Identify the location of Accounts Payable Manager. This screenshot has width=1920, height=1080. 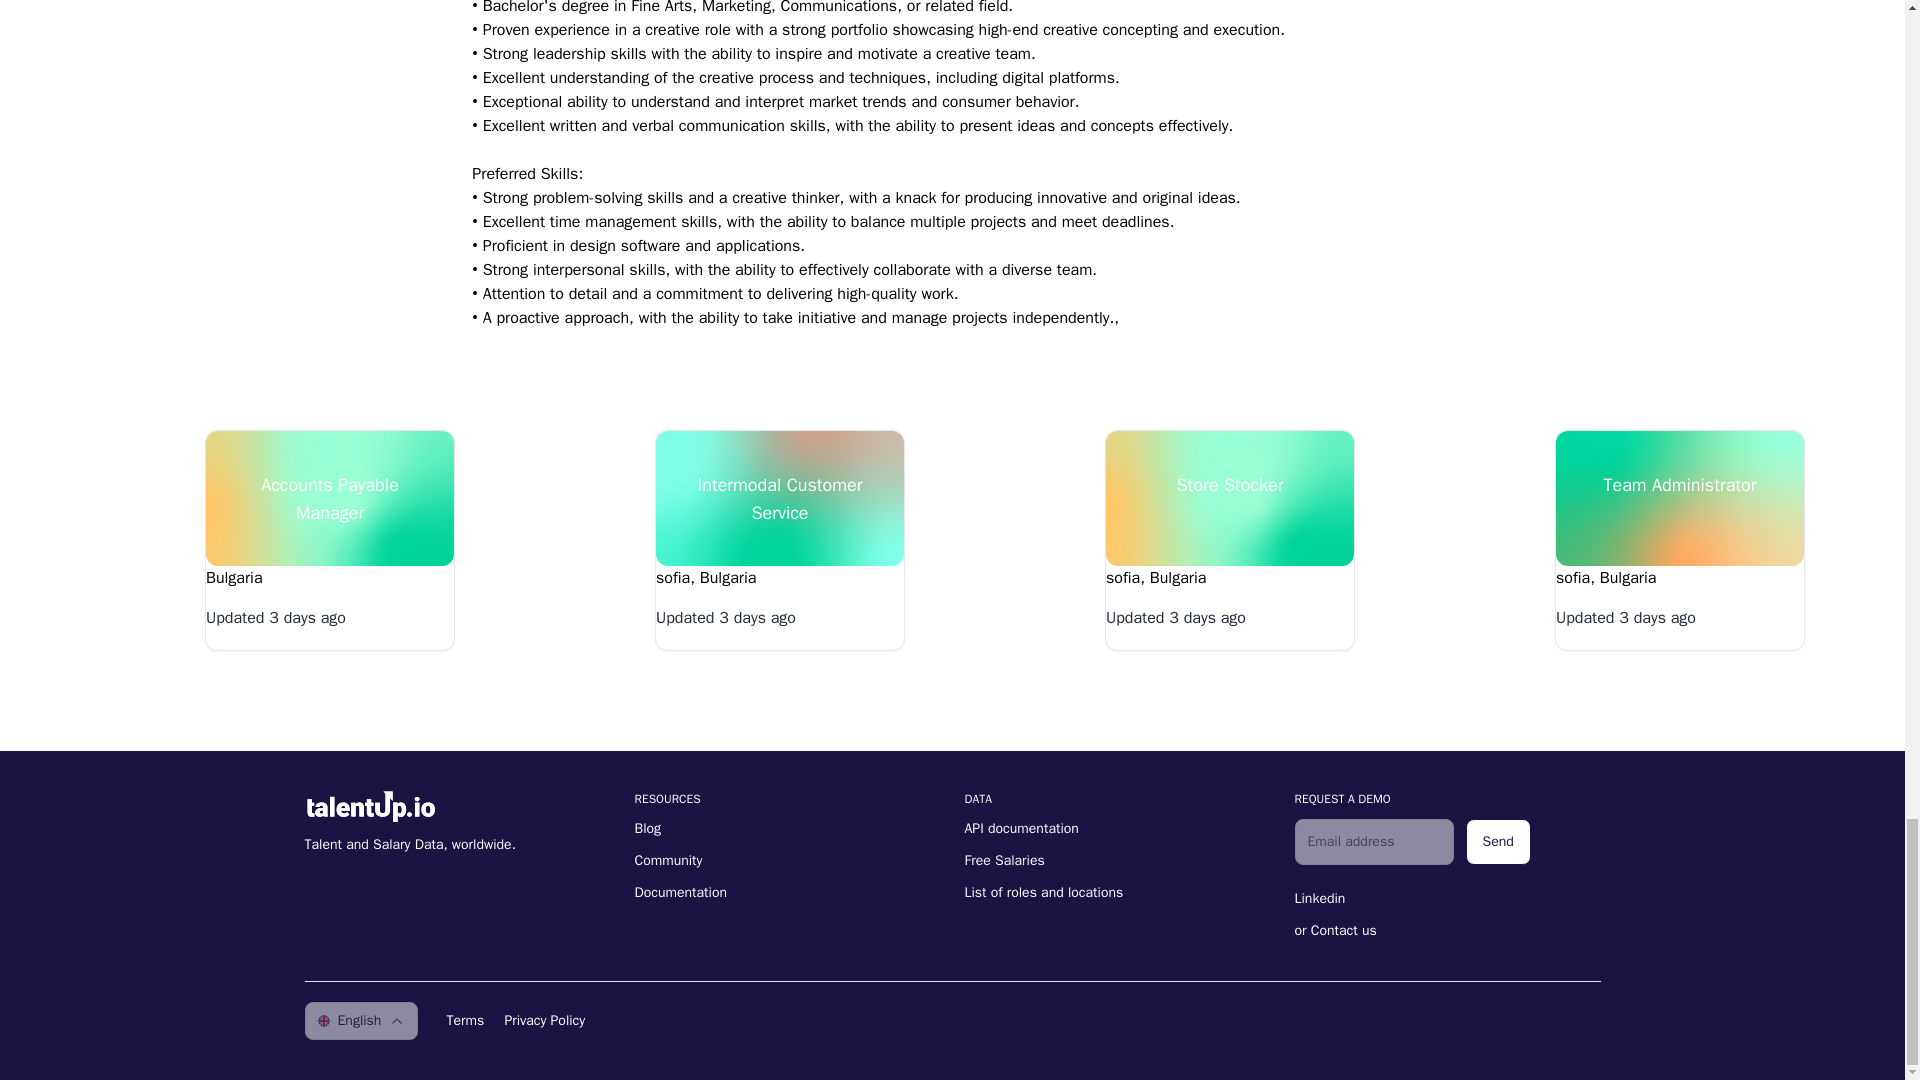
(329, 508).